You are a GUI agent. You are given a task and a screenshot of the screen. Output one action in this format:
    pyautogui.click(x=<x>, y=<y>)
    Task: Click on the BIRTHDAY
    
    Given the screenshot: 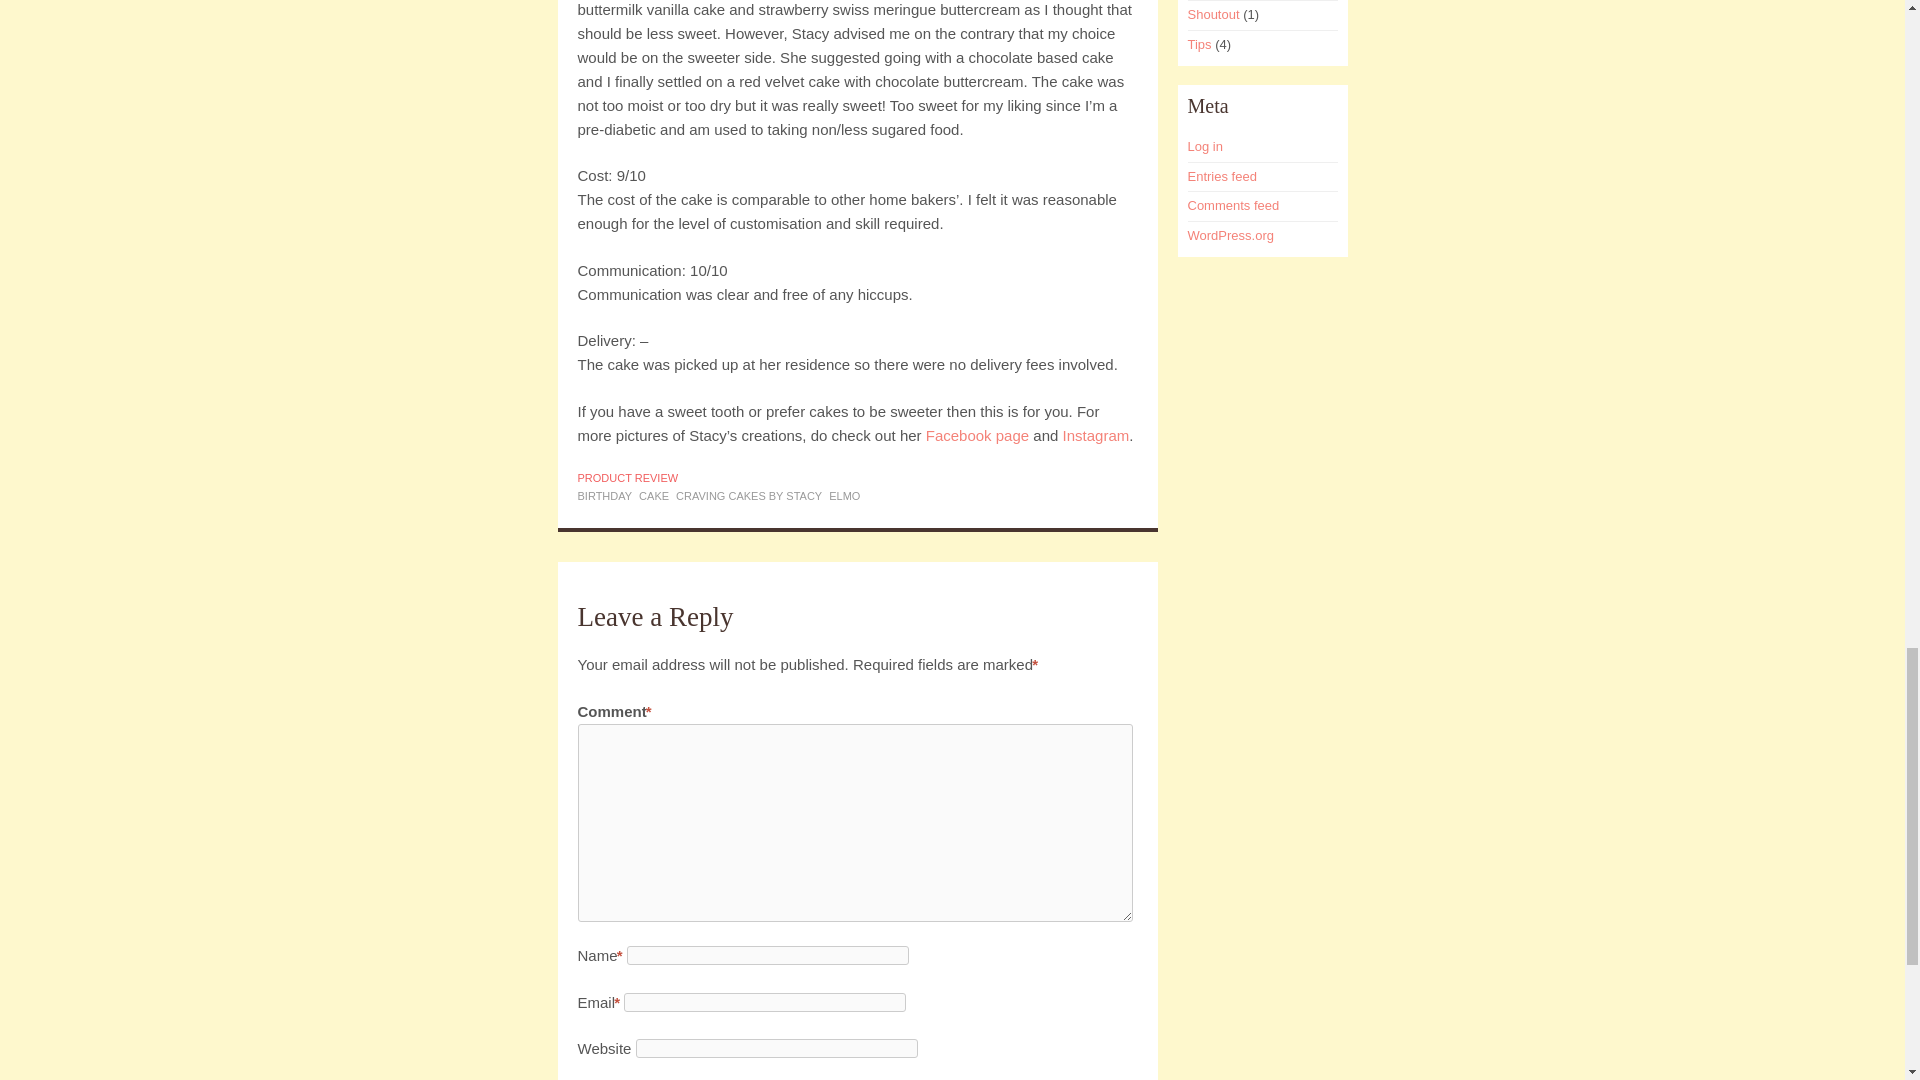 What is the action you would take?
    pyautogui.click(x=605, y=496)
    